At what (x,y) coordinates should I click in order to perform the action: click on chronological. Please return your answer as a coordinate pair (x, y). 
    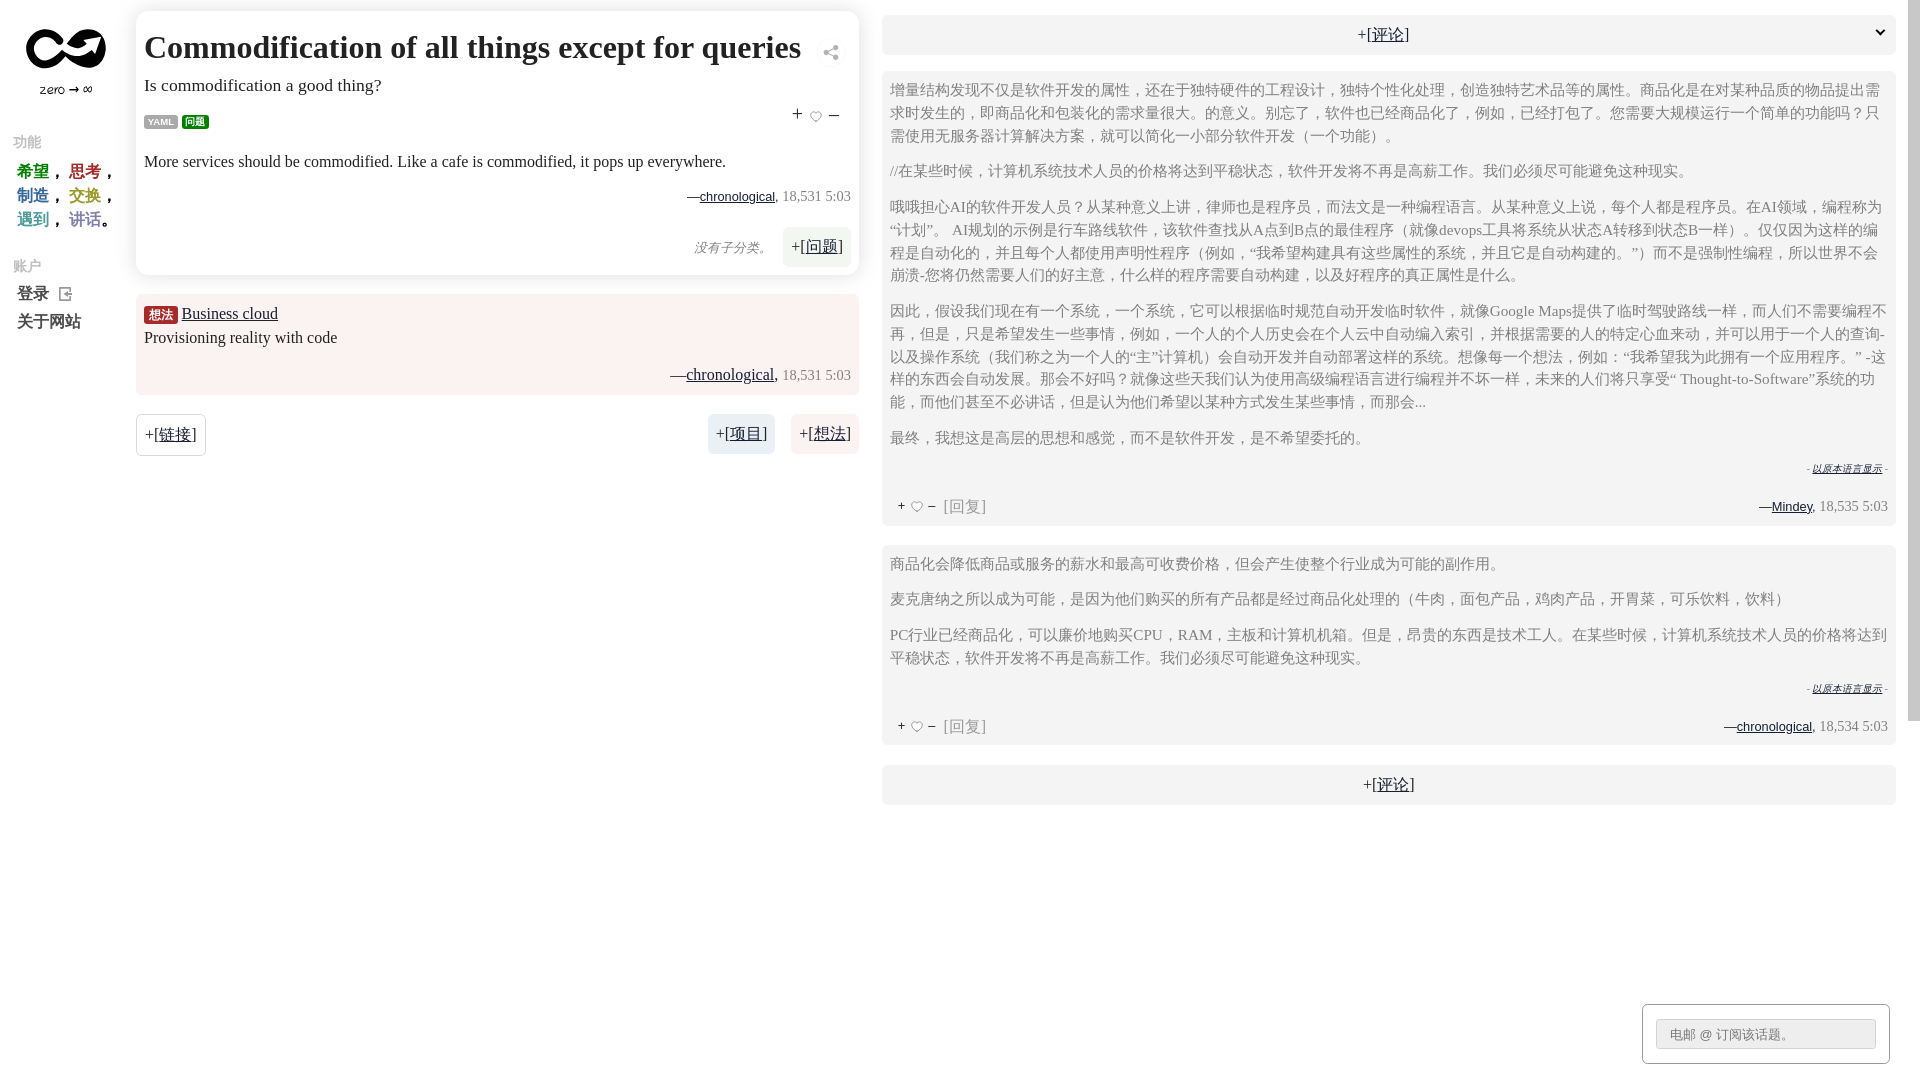
    Looking at the image, I should click on (922, 246).